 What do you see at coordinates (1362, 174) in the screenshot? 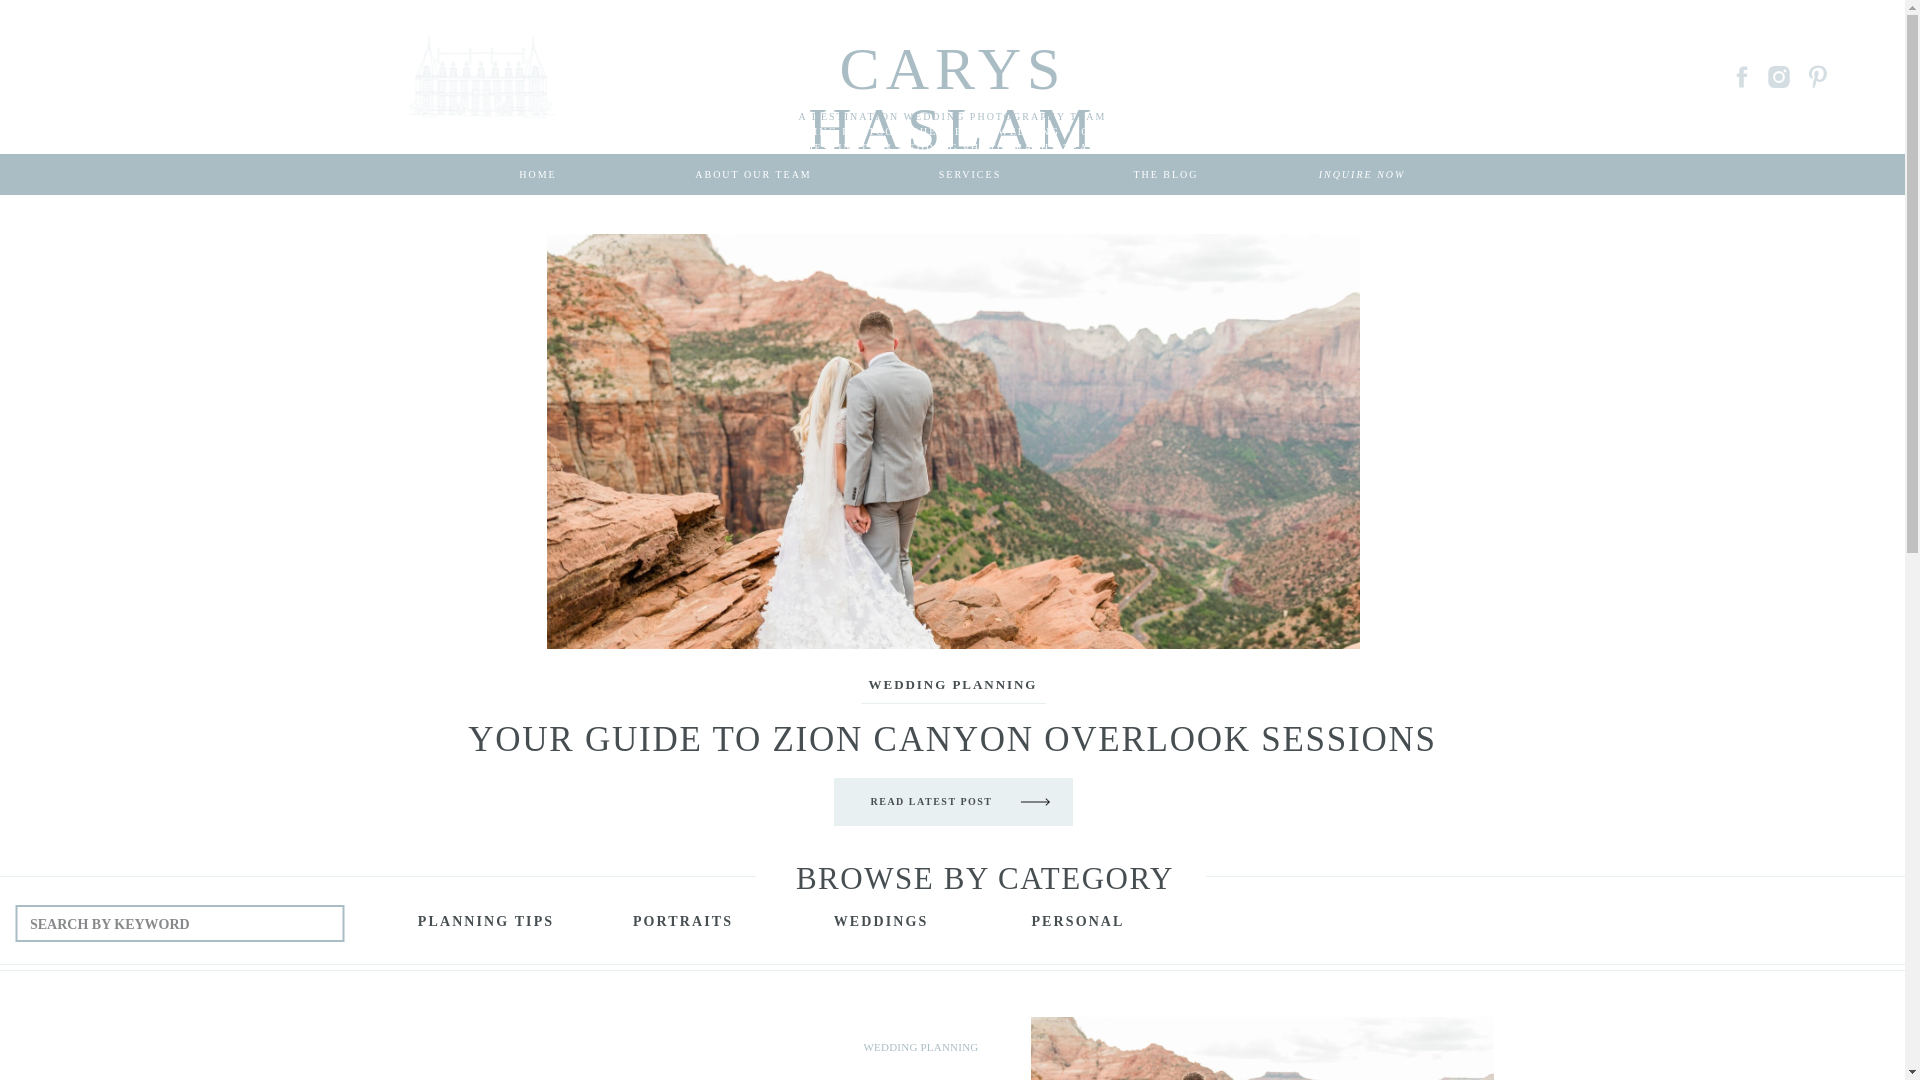
I see `INQUIRE NOW` at bounding box center [1362, 174].